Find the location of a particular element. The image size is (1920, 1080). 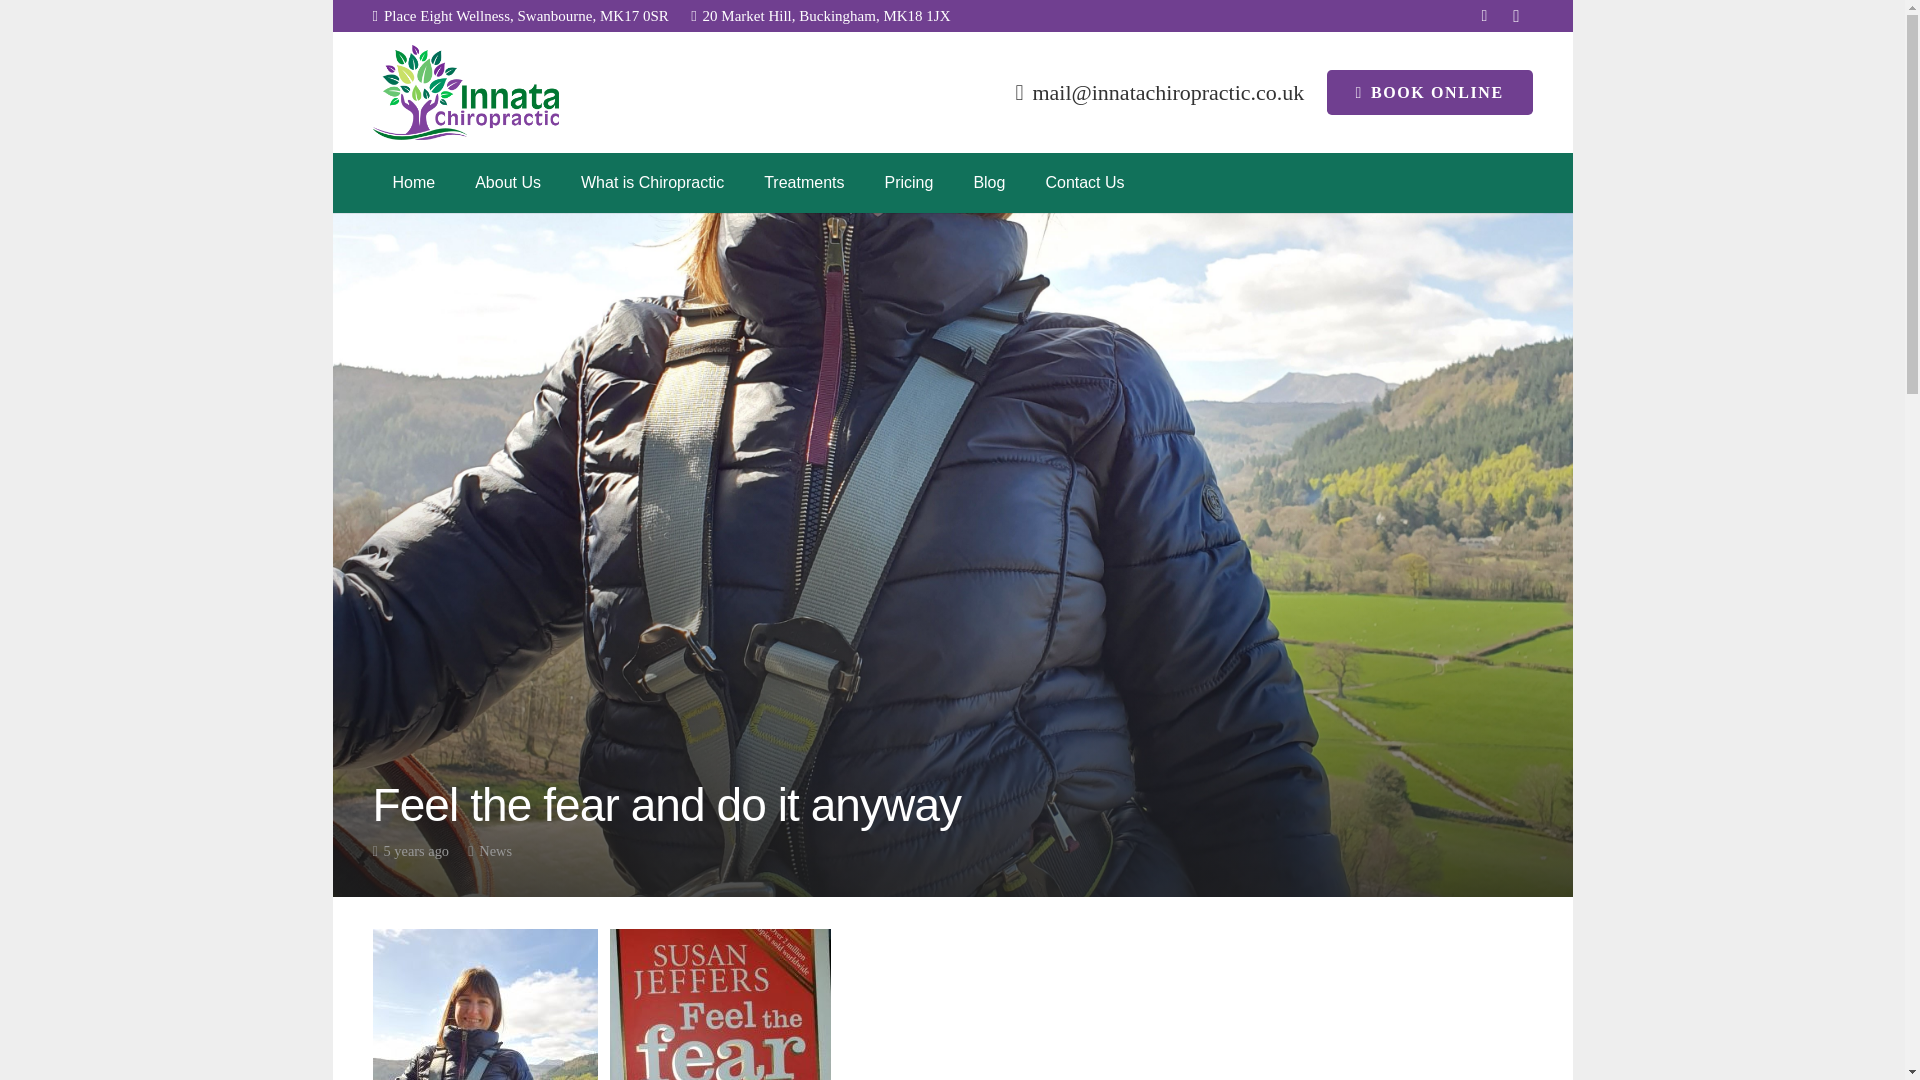

Blog is located at coordinates (988, 182).